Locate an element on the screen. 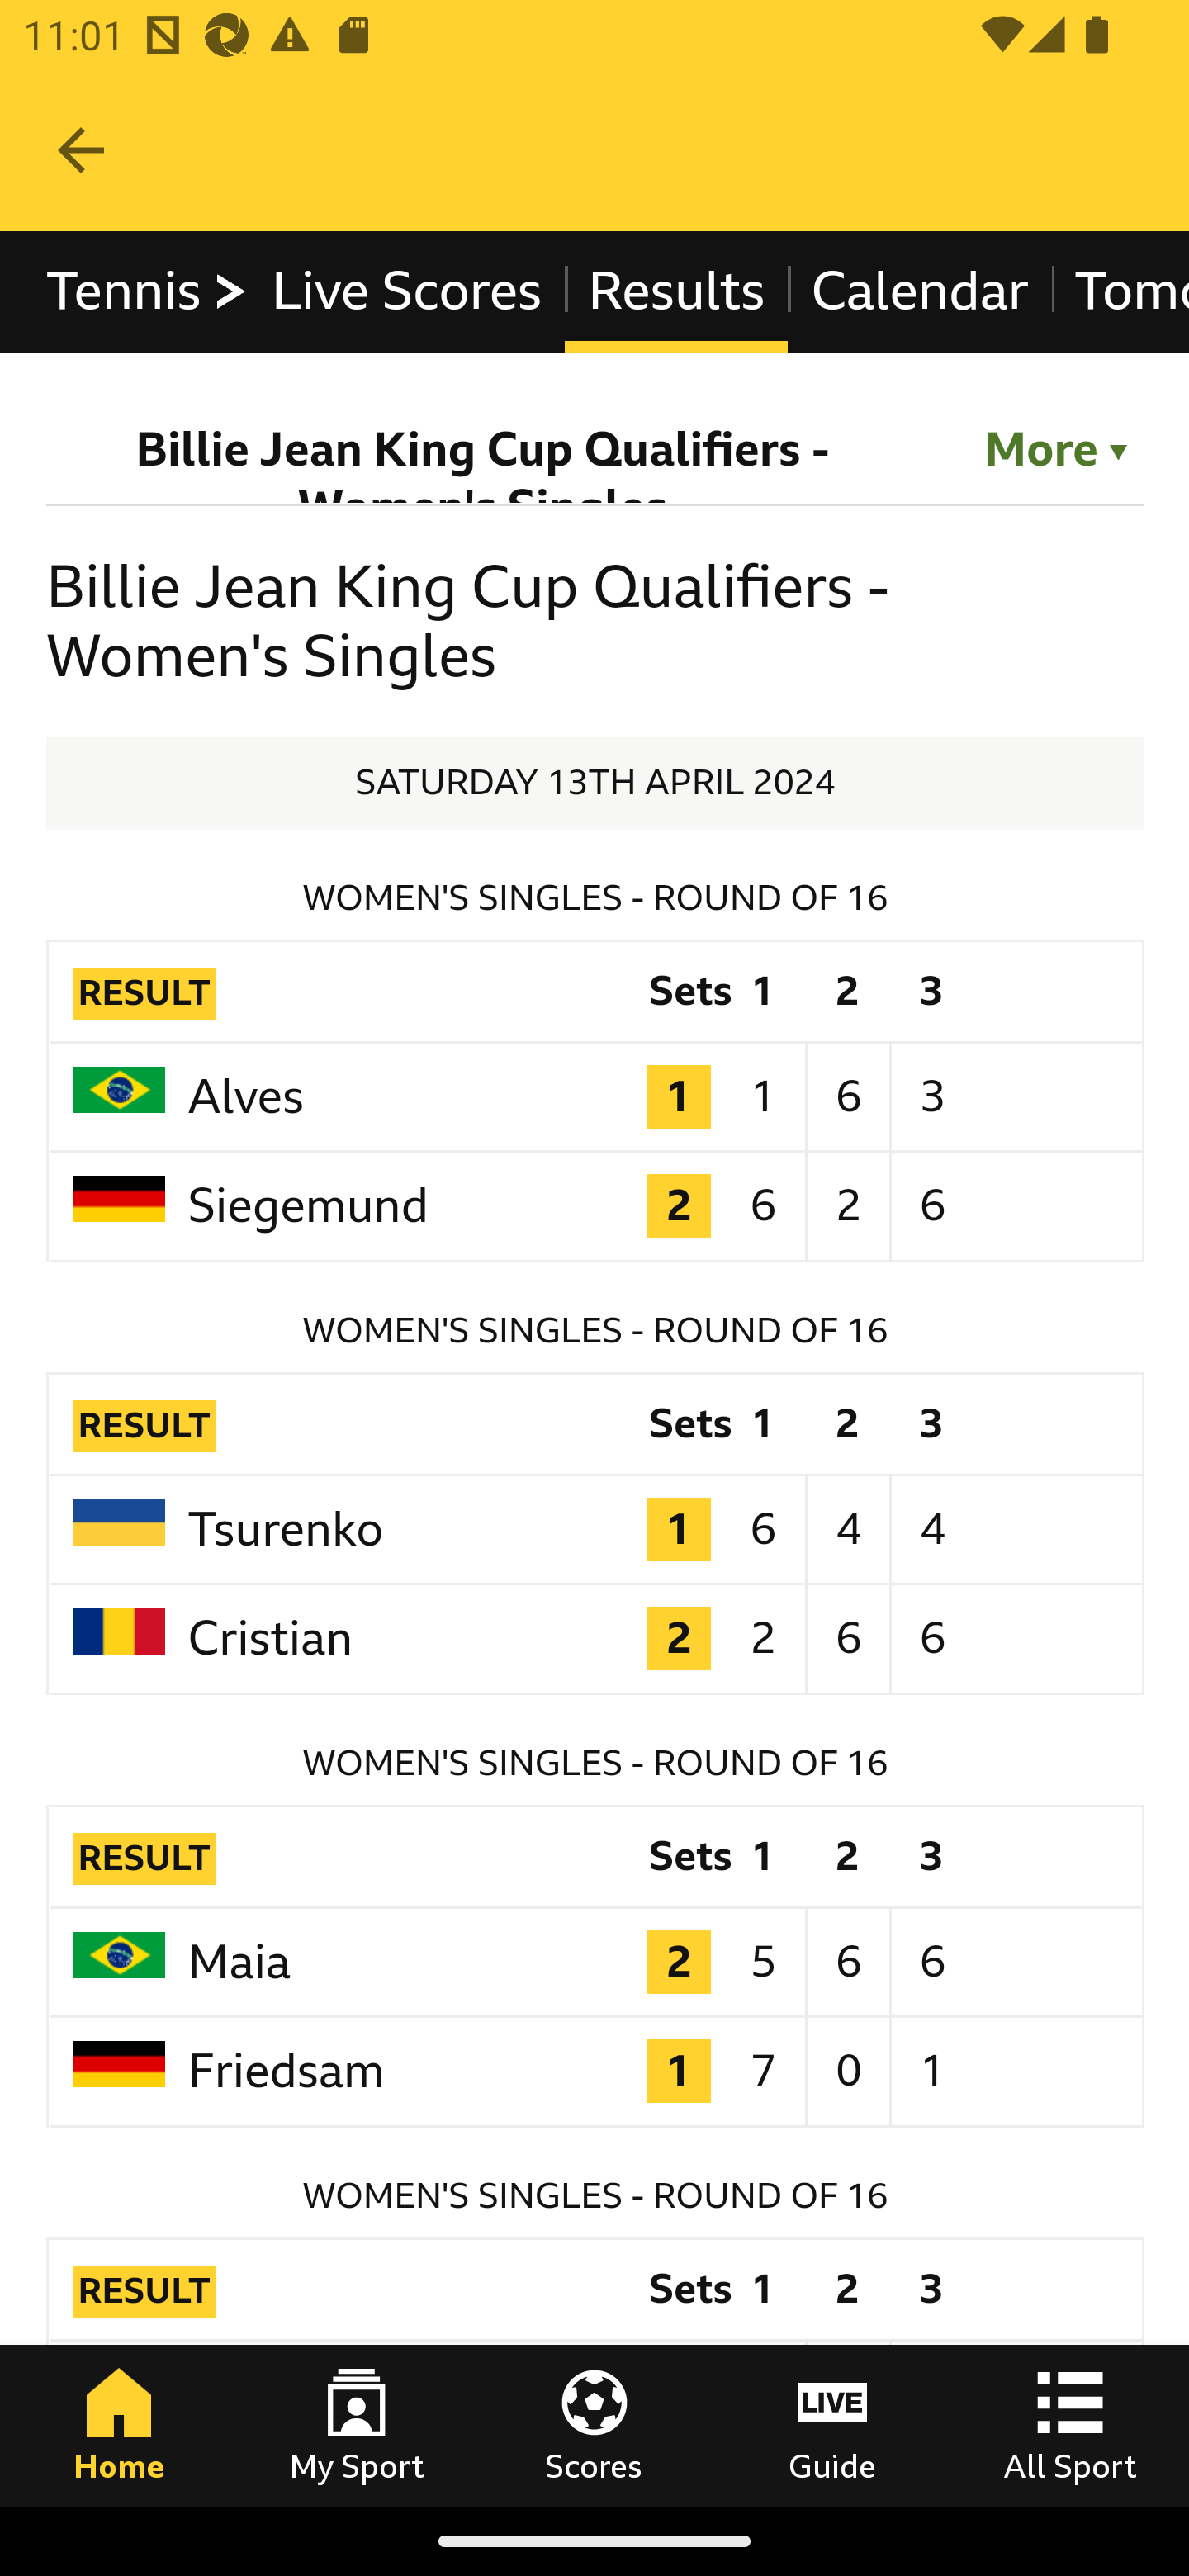 The image size is (1189, 2576). Calendar is located at coordinates (920, 292).